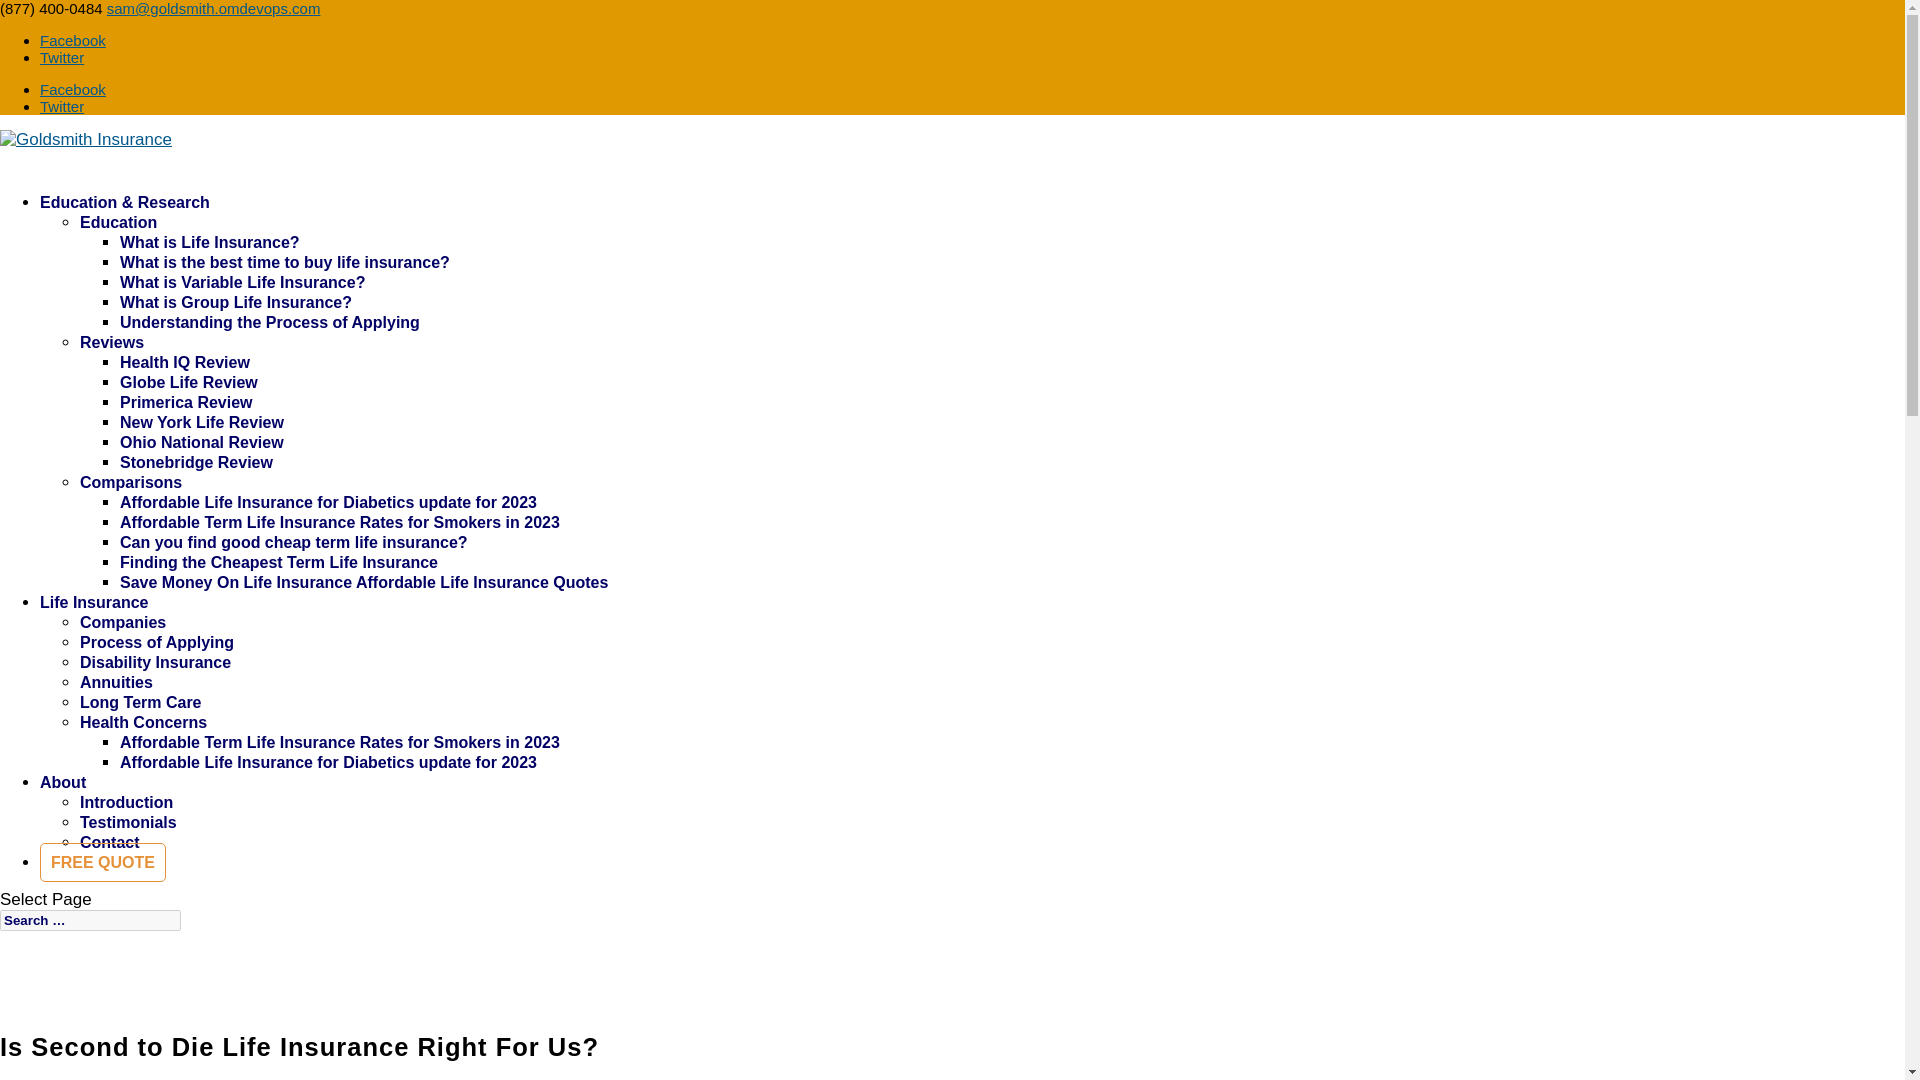 This screenshot has height=1080, width=1920. What do you see at coordinates (90, 920) in the screenshot?
I see `Search for:` at bounding box center [90, 920].